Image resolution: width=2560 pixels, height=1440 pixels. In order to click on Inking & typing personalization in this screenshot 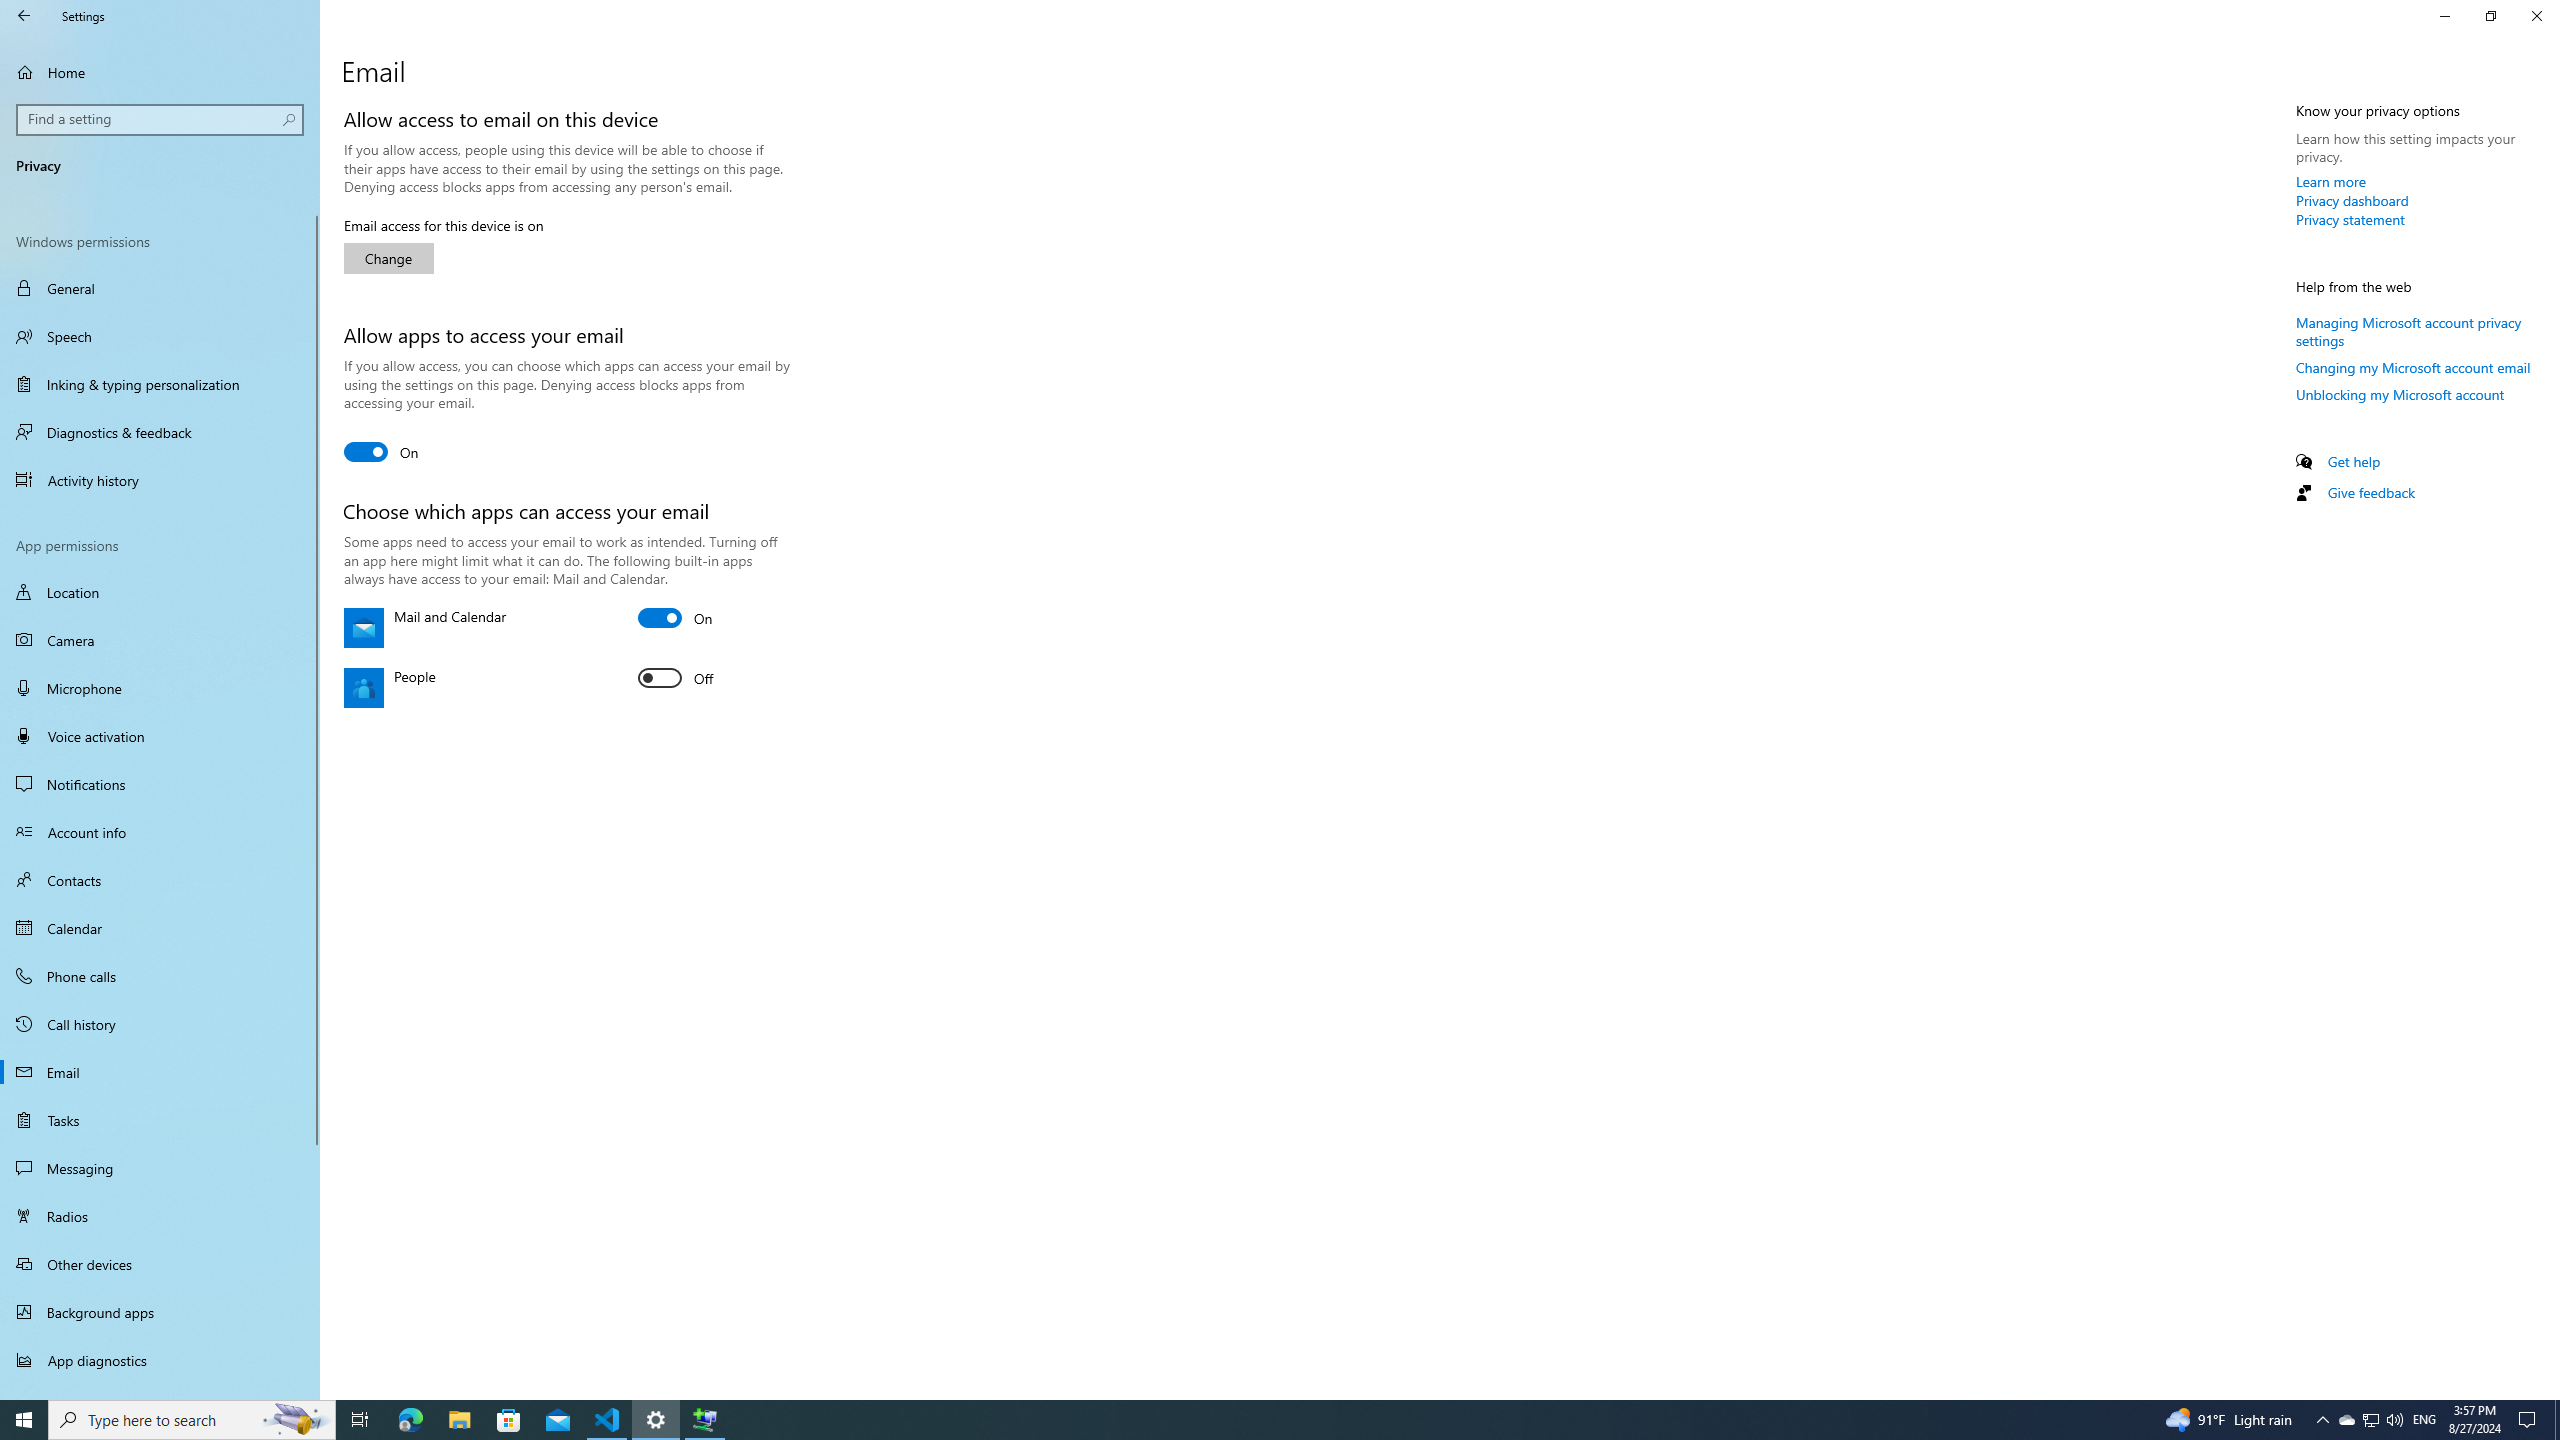, I will do `click(160, 384)`.